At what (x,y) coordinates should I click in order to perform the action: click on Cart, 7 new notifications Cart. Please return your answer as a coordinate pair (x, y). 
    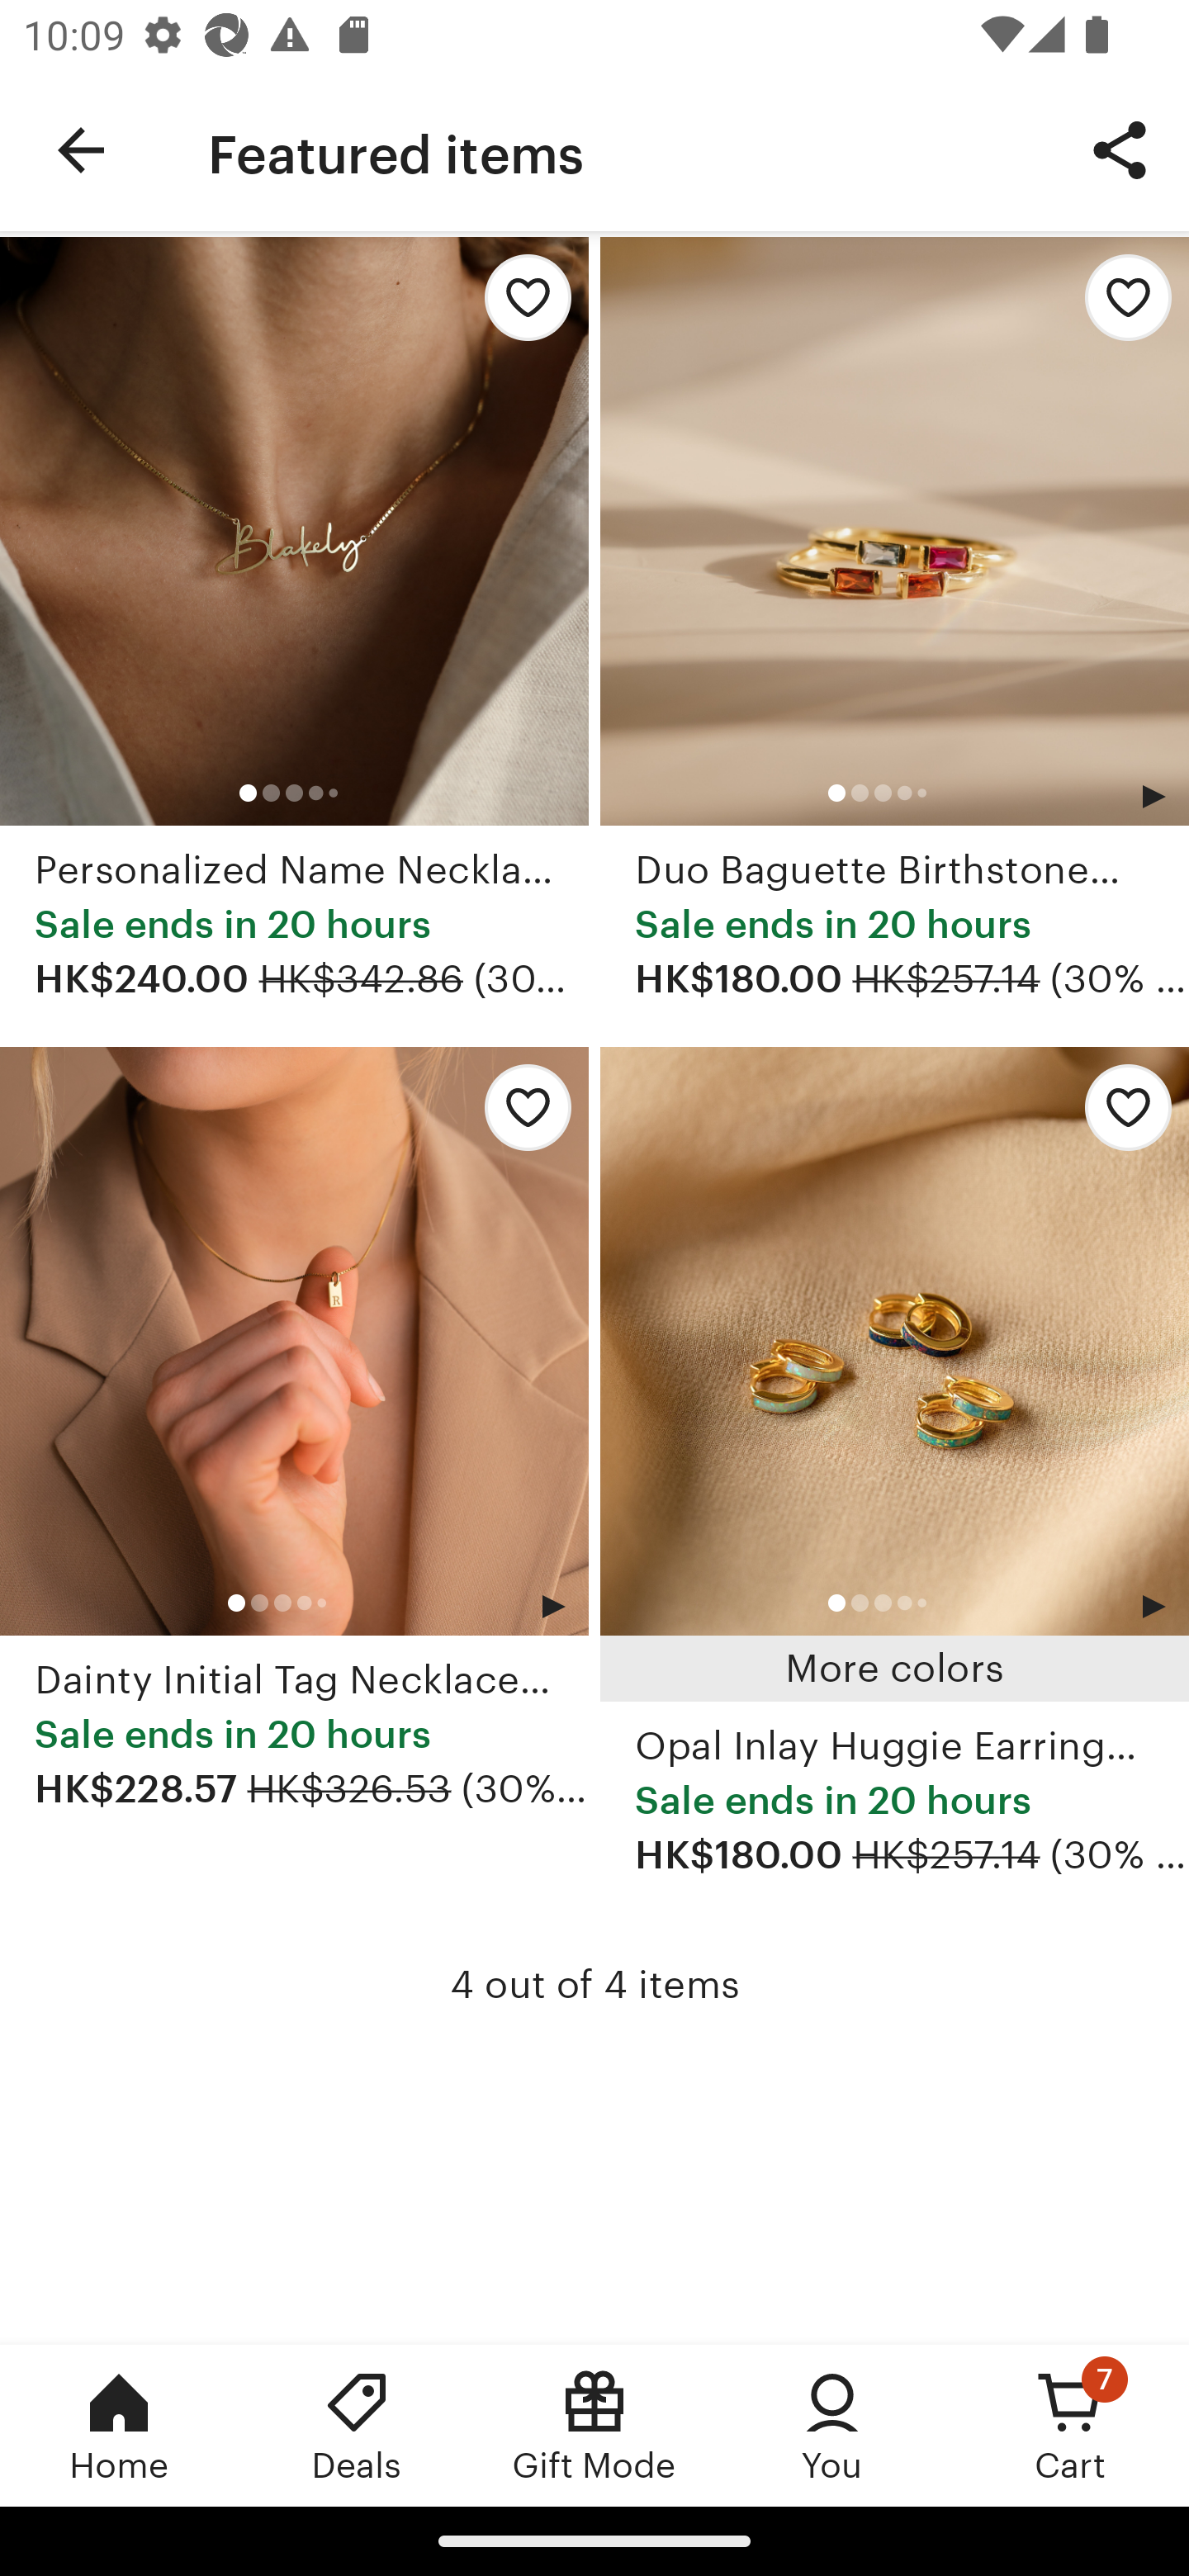
    Looking at the image, I should click on (1070, 2425).